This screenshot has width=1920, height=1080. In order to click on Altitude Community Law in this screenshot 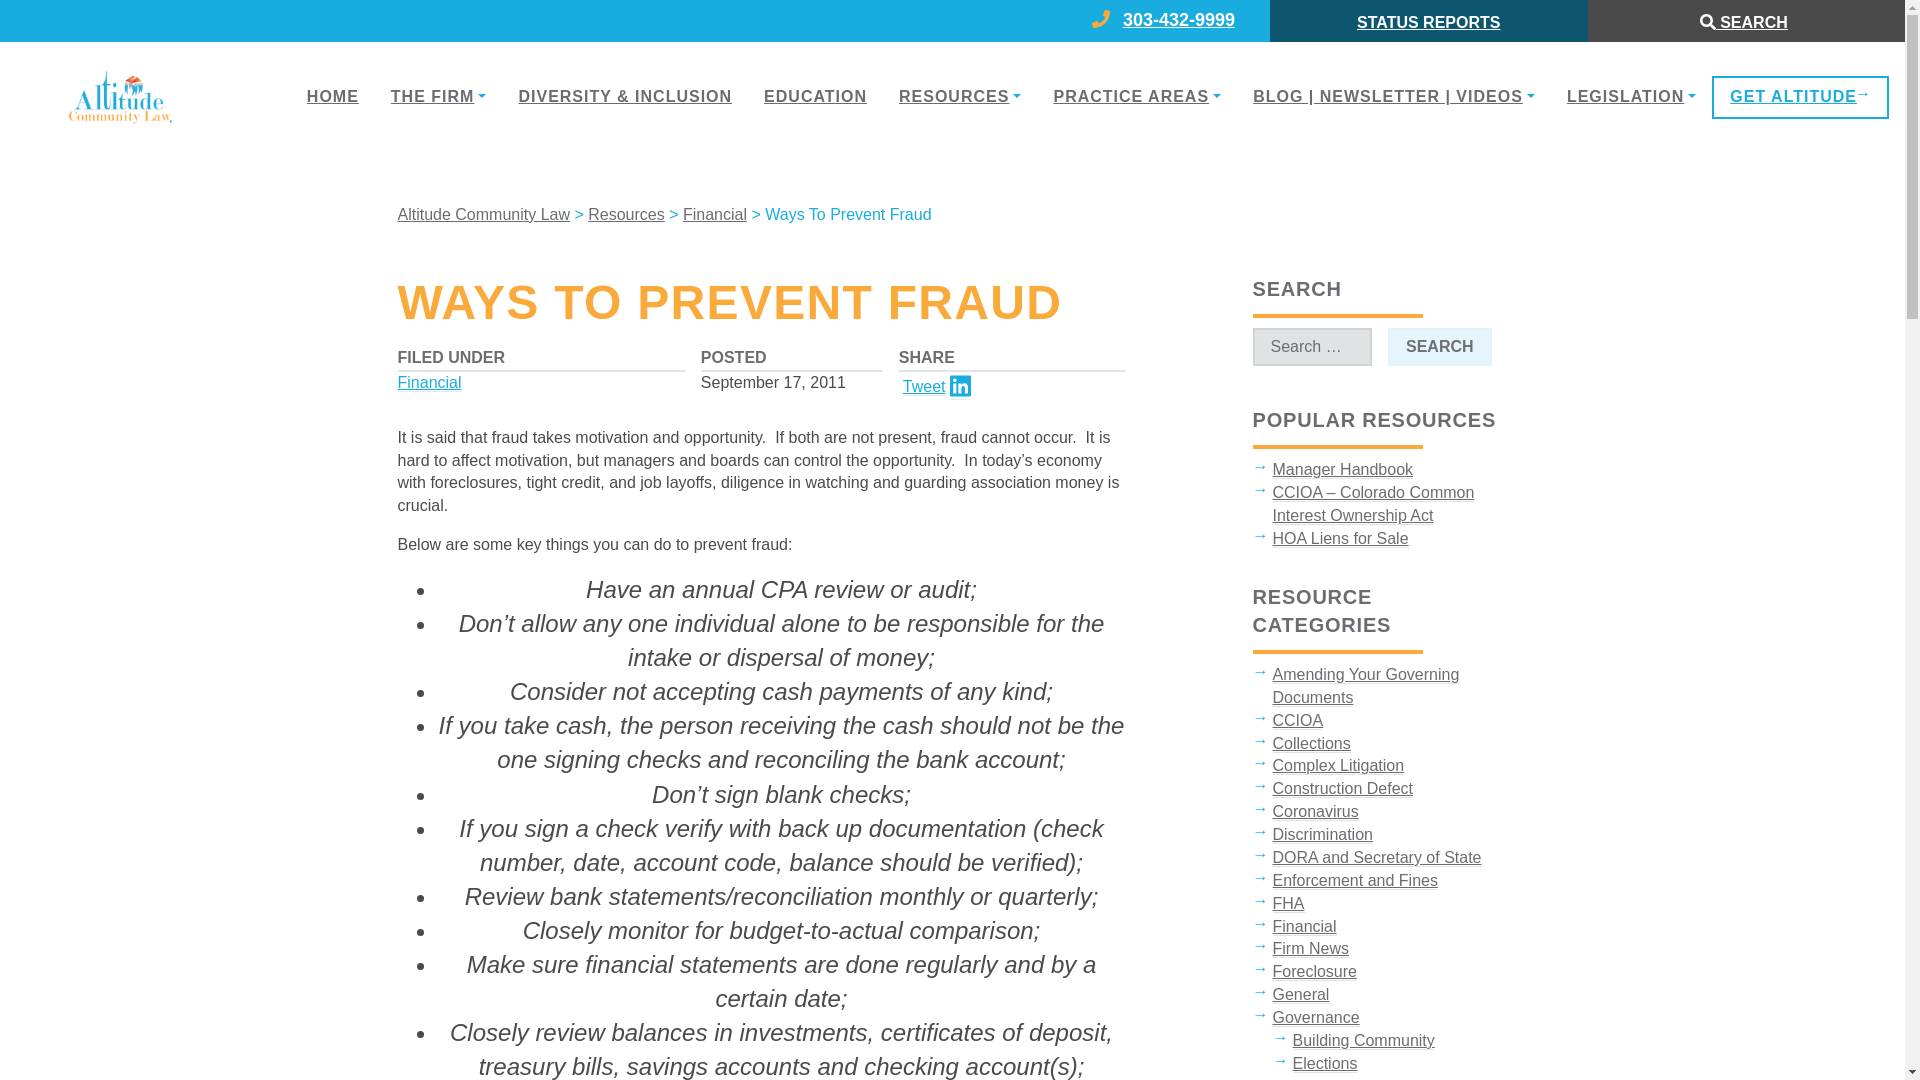, I will do `click(484, 214)`.